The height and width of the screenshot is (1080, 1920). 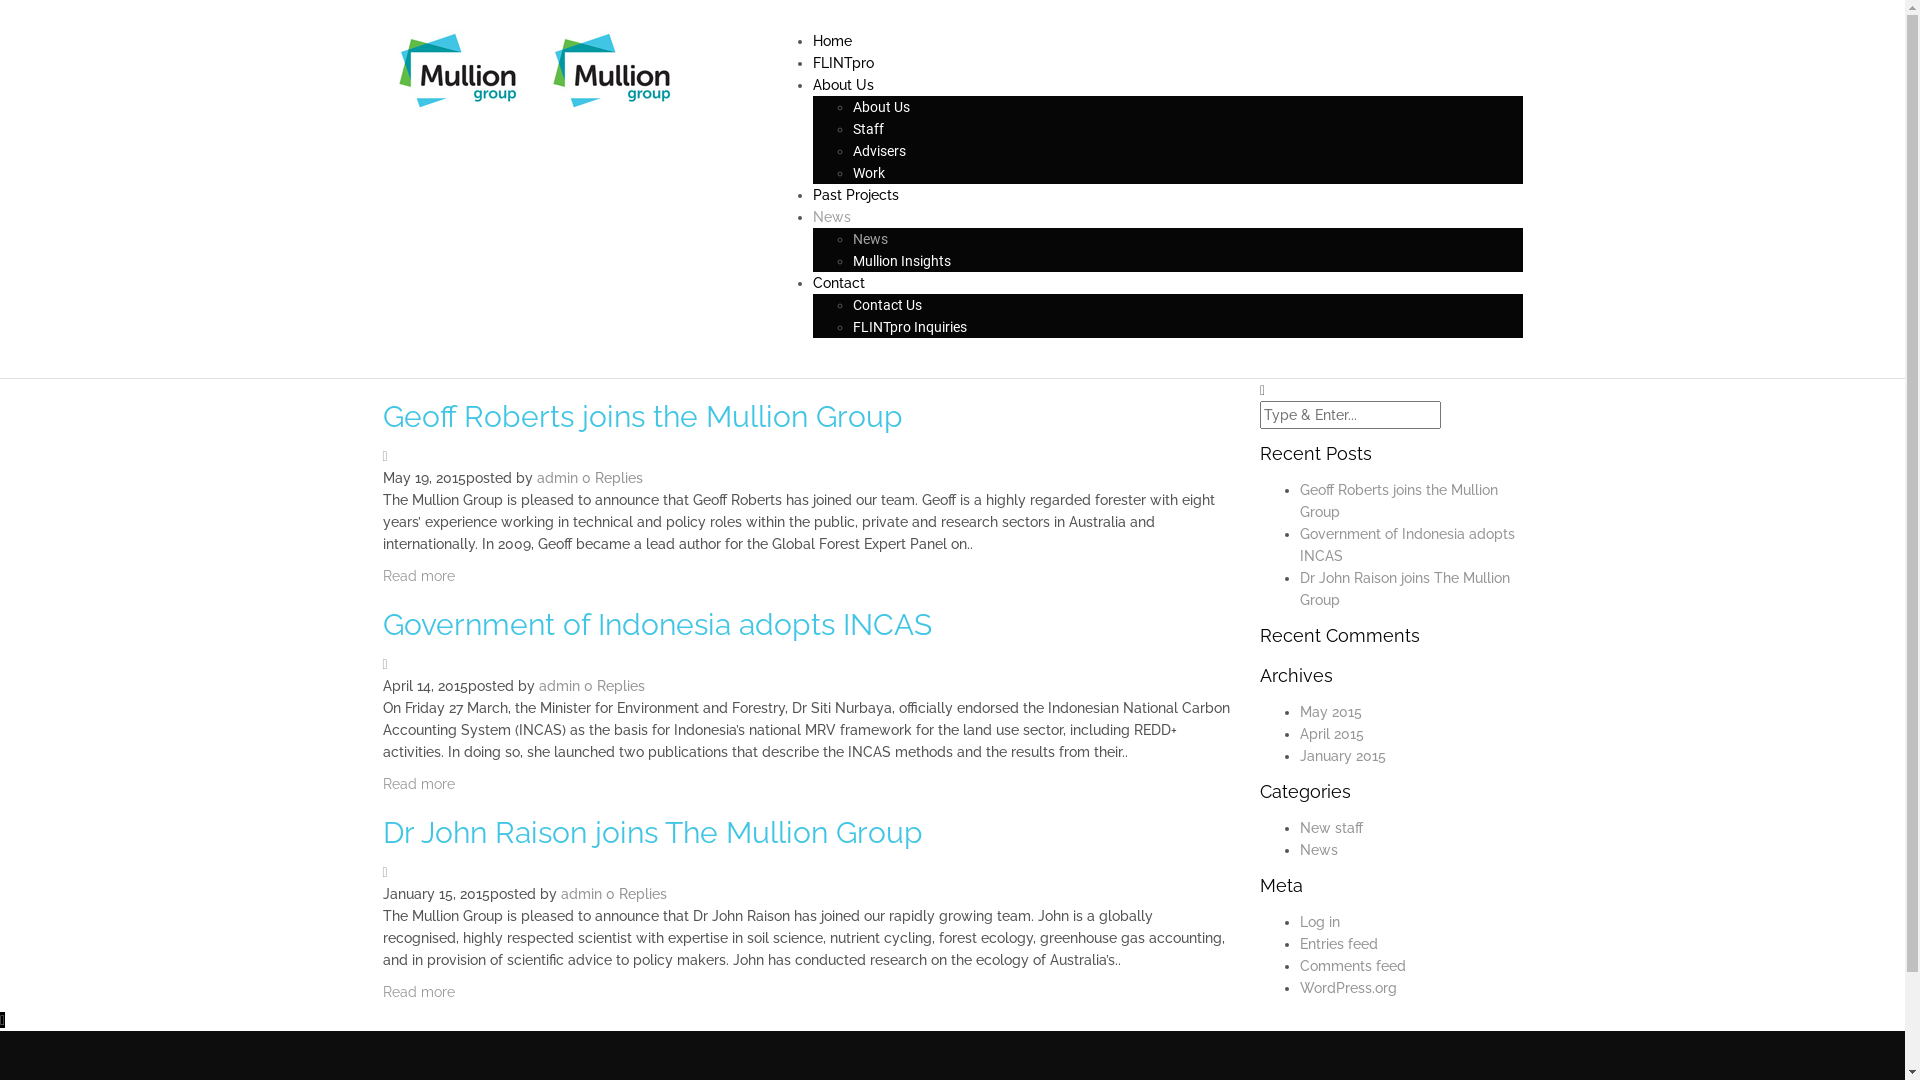 What do you see at coordinates (1319, 850) in the screenshot?
I see `News` at bounding box center [1319, 850].